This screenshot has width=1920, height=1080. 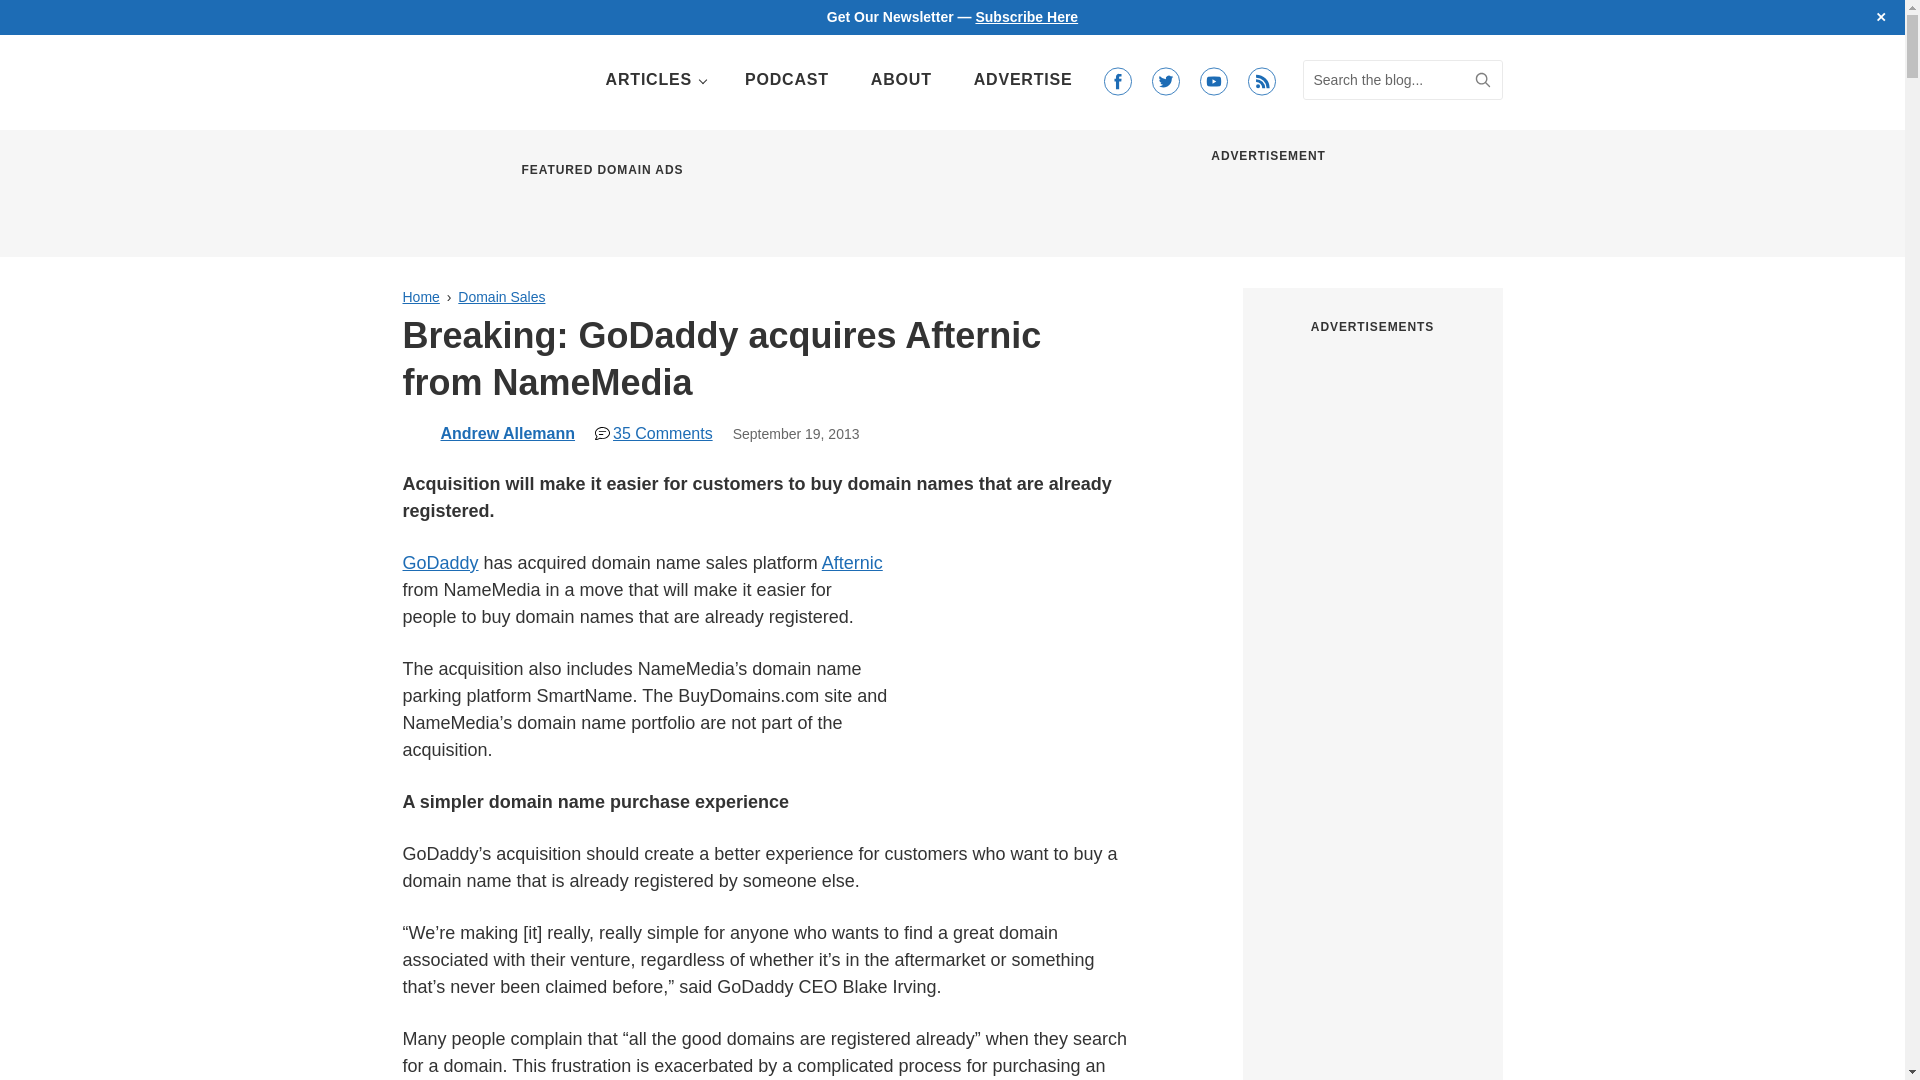 What do you see at coordinates (654, 80) in the screenshot?
I see `ARTICLES` at bounding box center [654, 80].